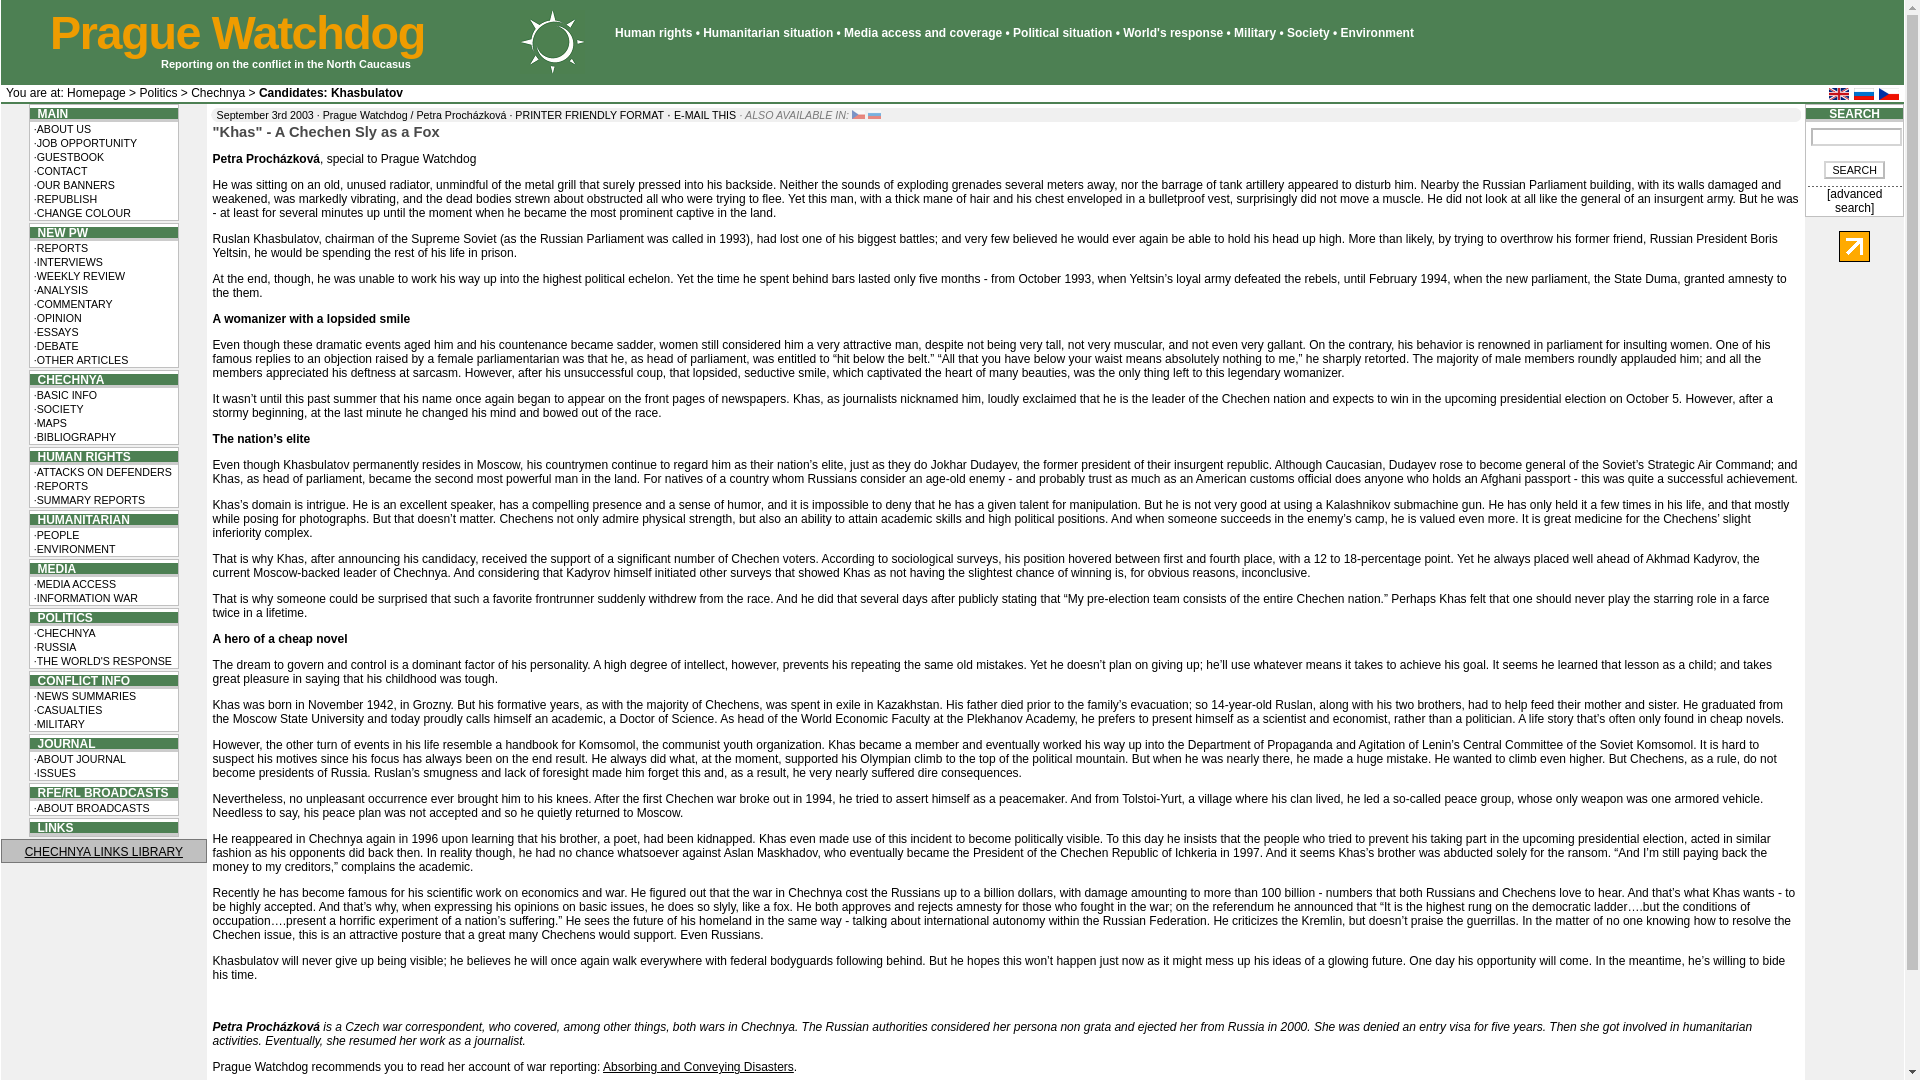  What do you see at coordinates (80, 457) in the screenshot?
I see `  HUMAN RIGHTS` at bounding box center [80, 457].